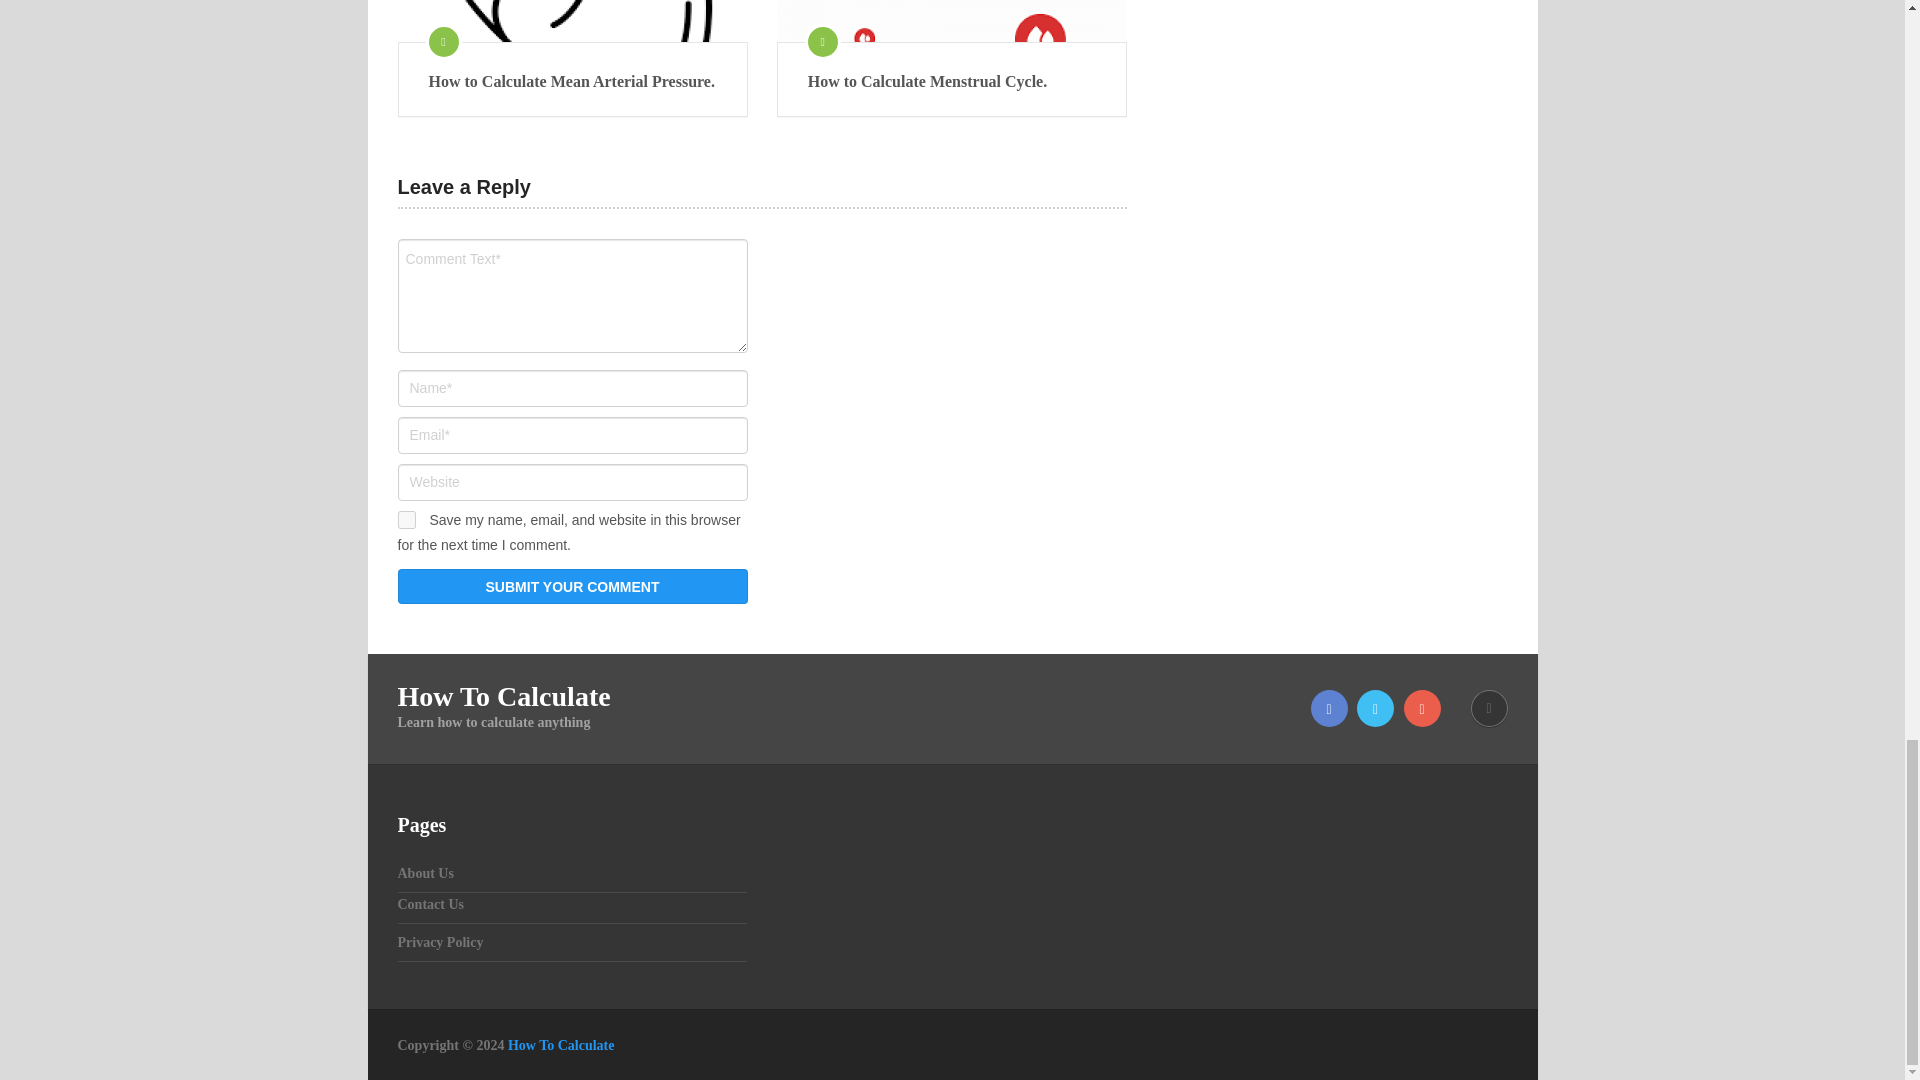 Image resolution: width=1920 pixels, height=1080 pixels. What do you see at coordinates (572, 585) in the screenshot?
I see `Submit Your Comment` at bounding box center [572, 585].